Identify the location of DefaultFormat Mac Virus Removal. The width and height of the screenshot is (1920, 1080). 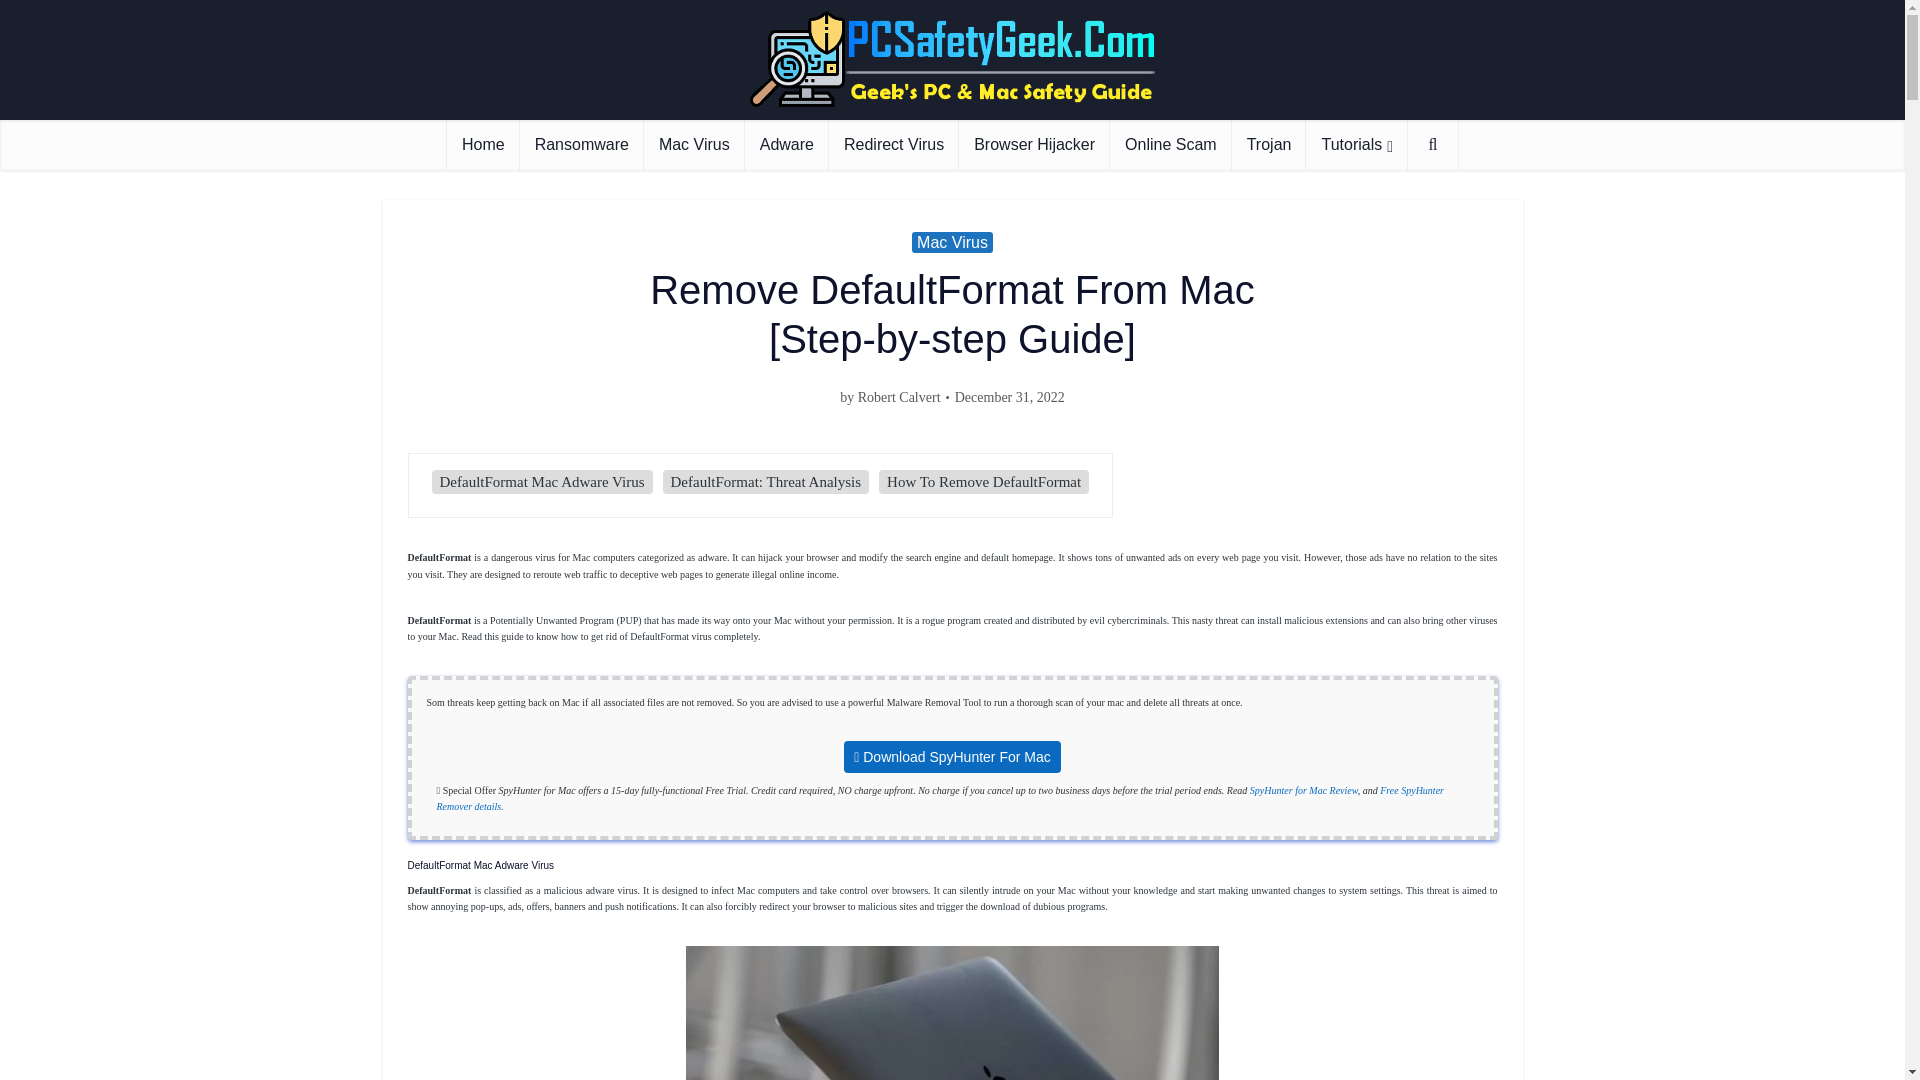
(952, 1013).